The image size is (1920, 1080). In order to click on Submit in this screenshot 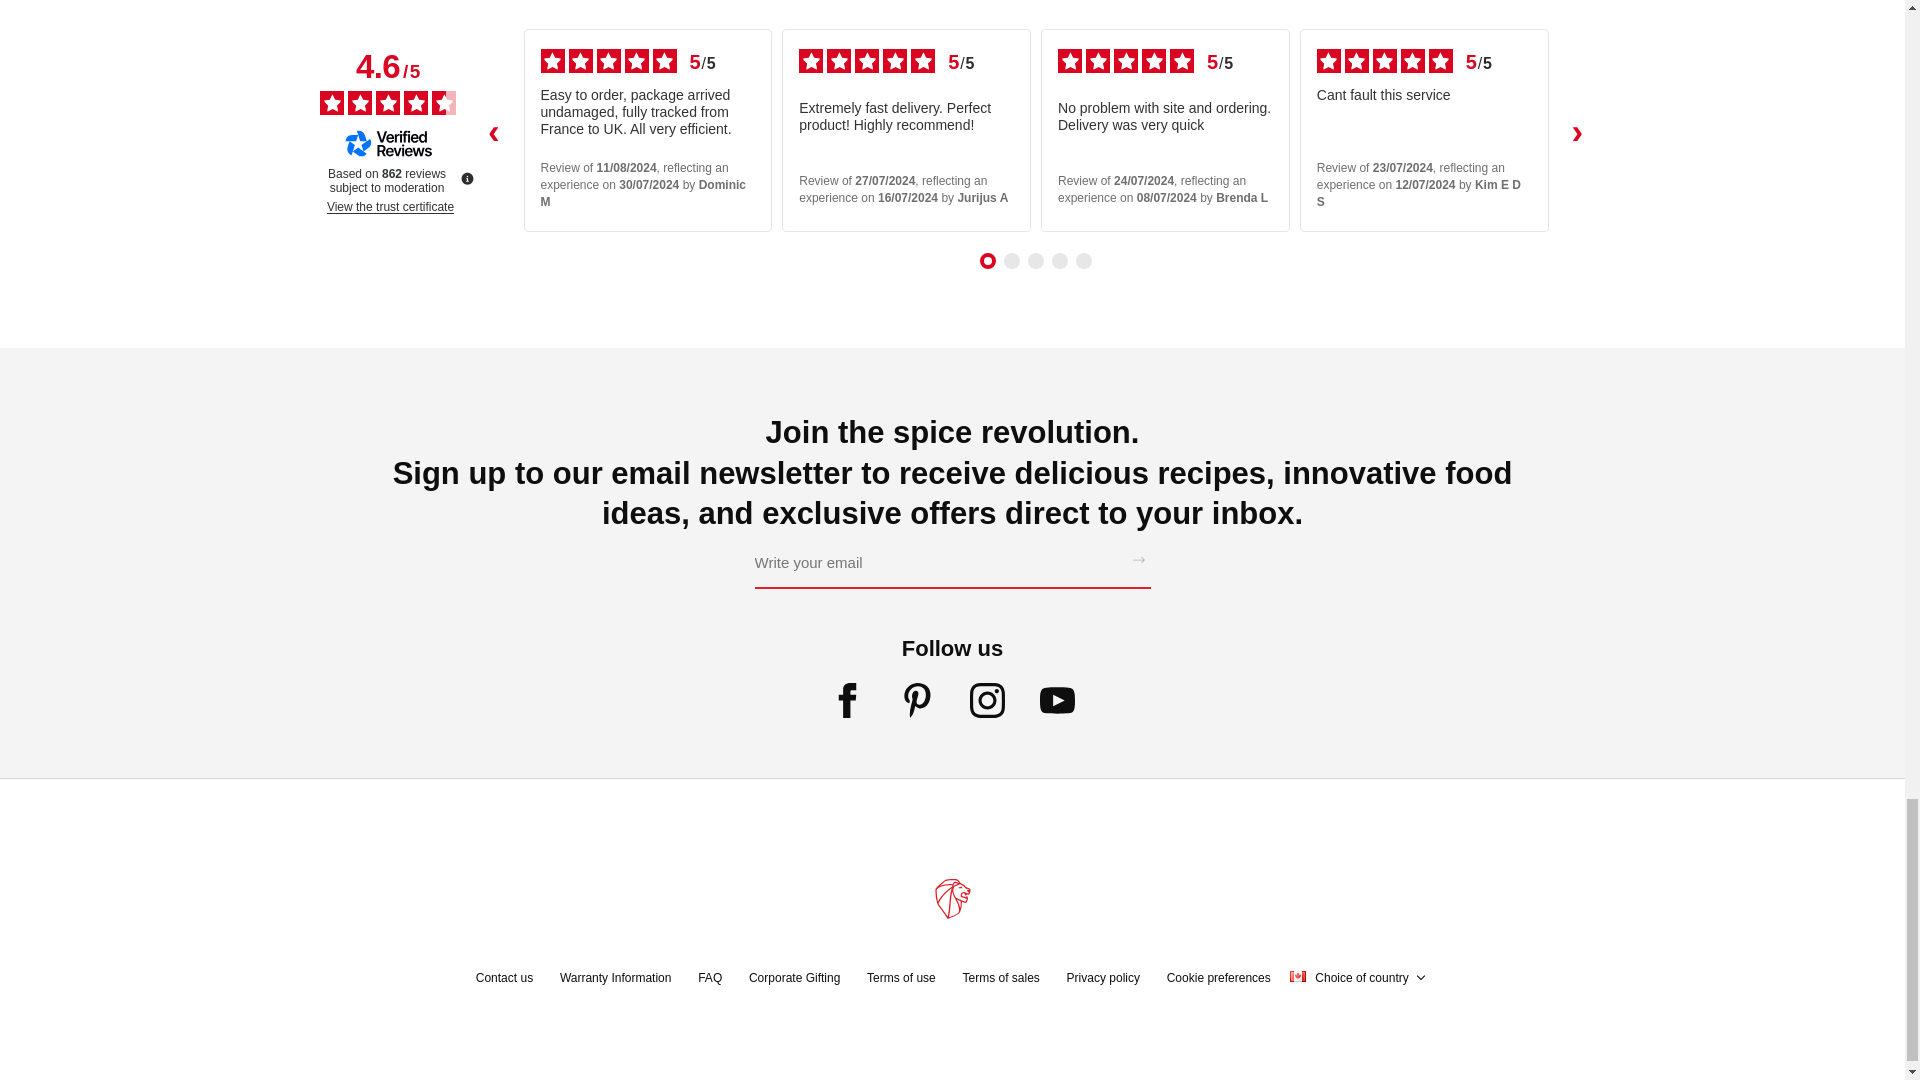, I will do `click(1138, 562)`.